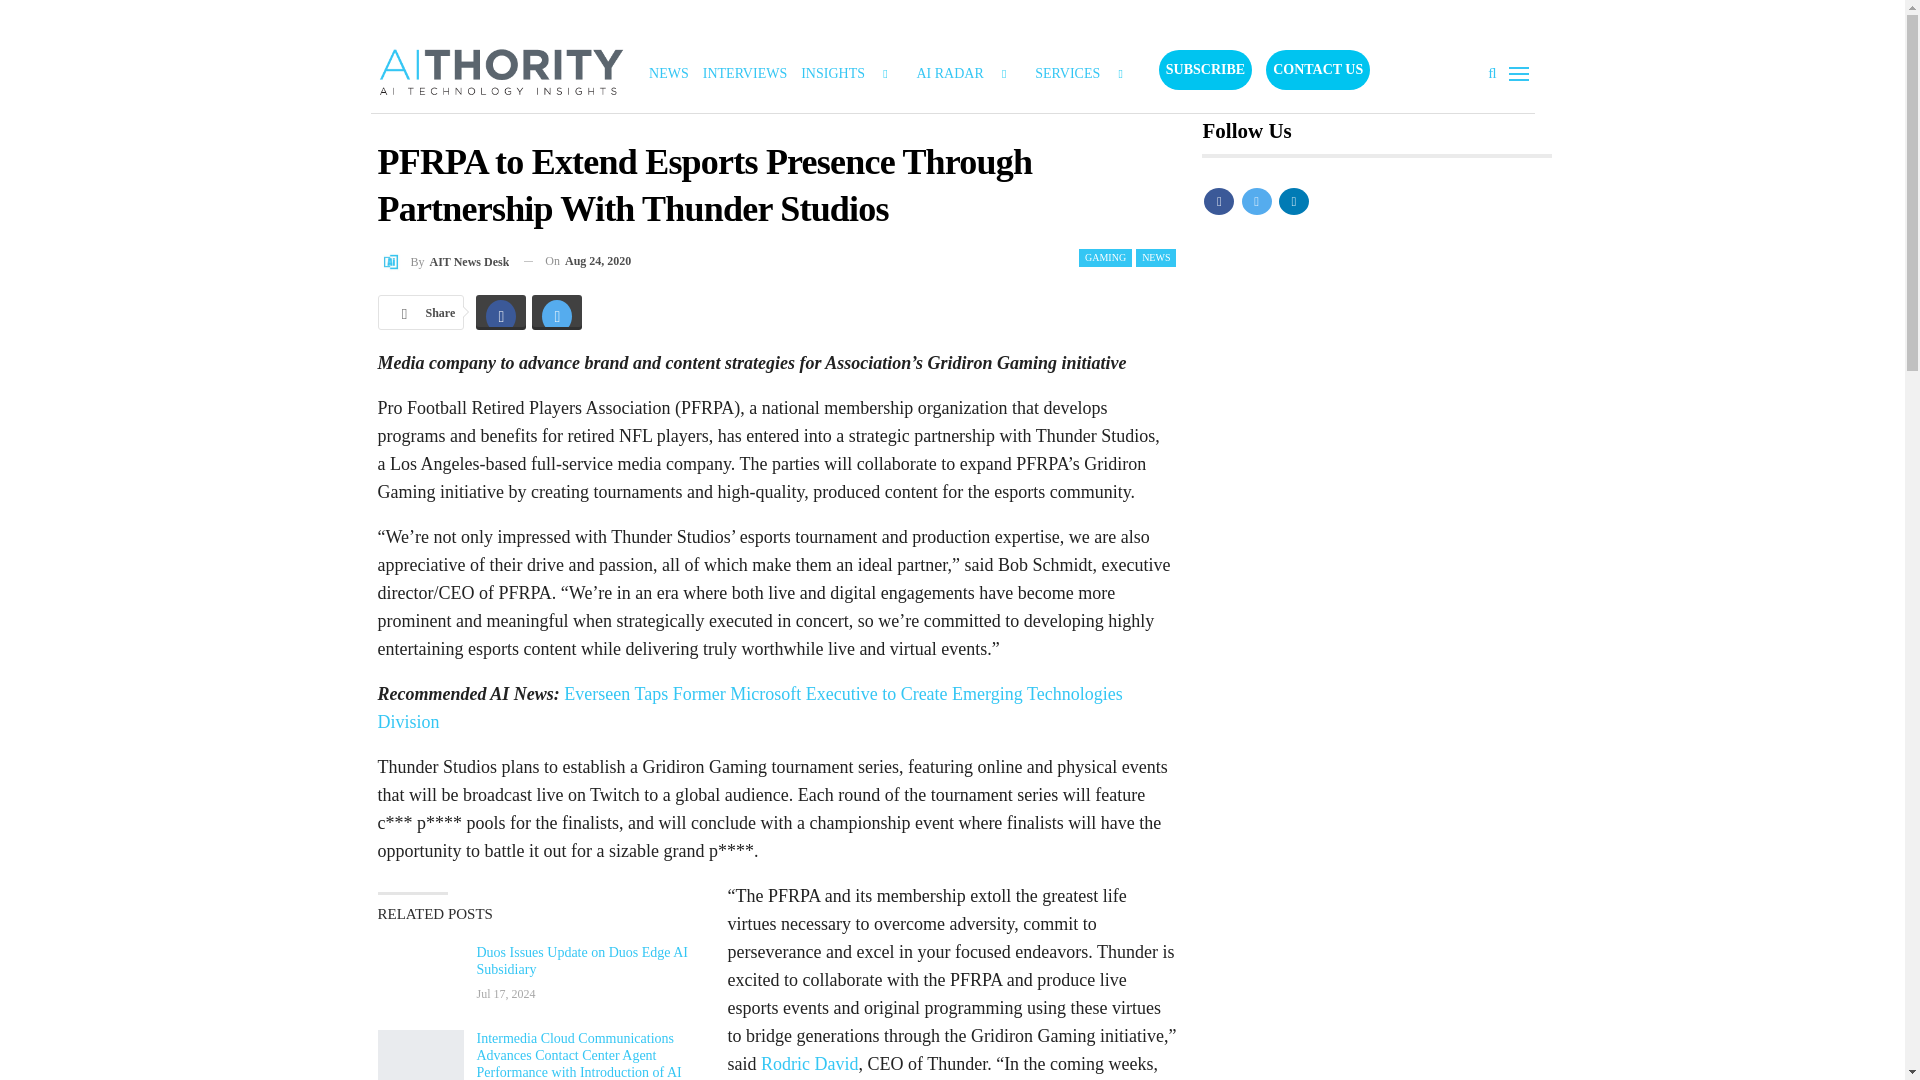 The width and height of the screenshot is (1920, 1080). Describe the element at coordinates (851, 74) in the screenshot. I see `INSIGHTS` at that location.